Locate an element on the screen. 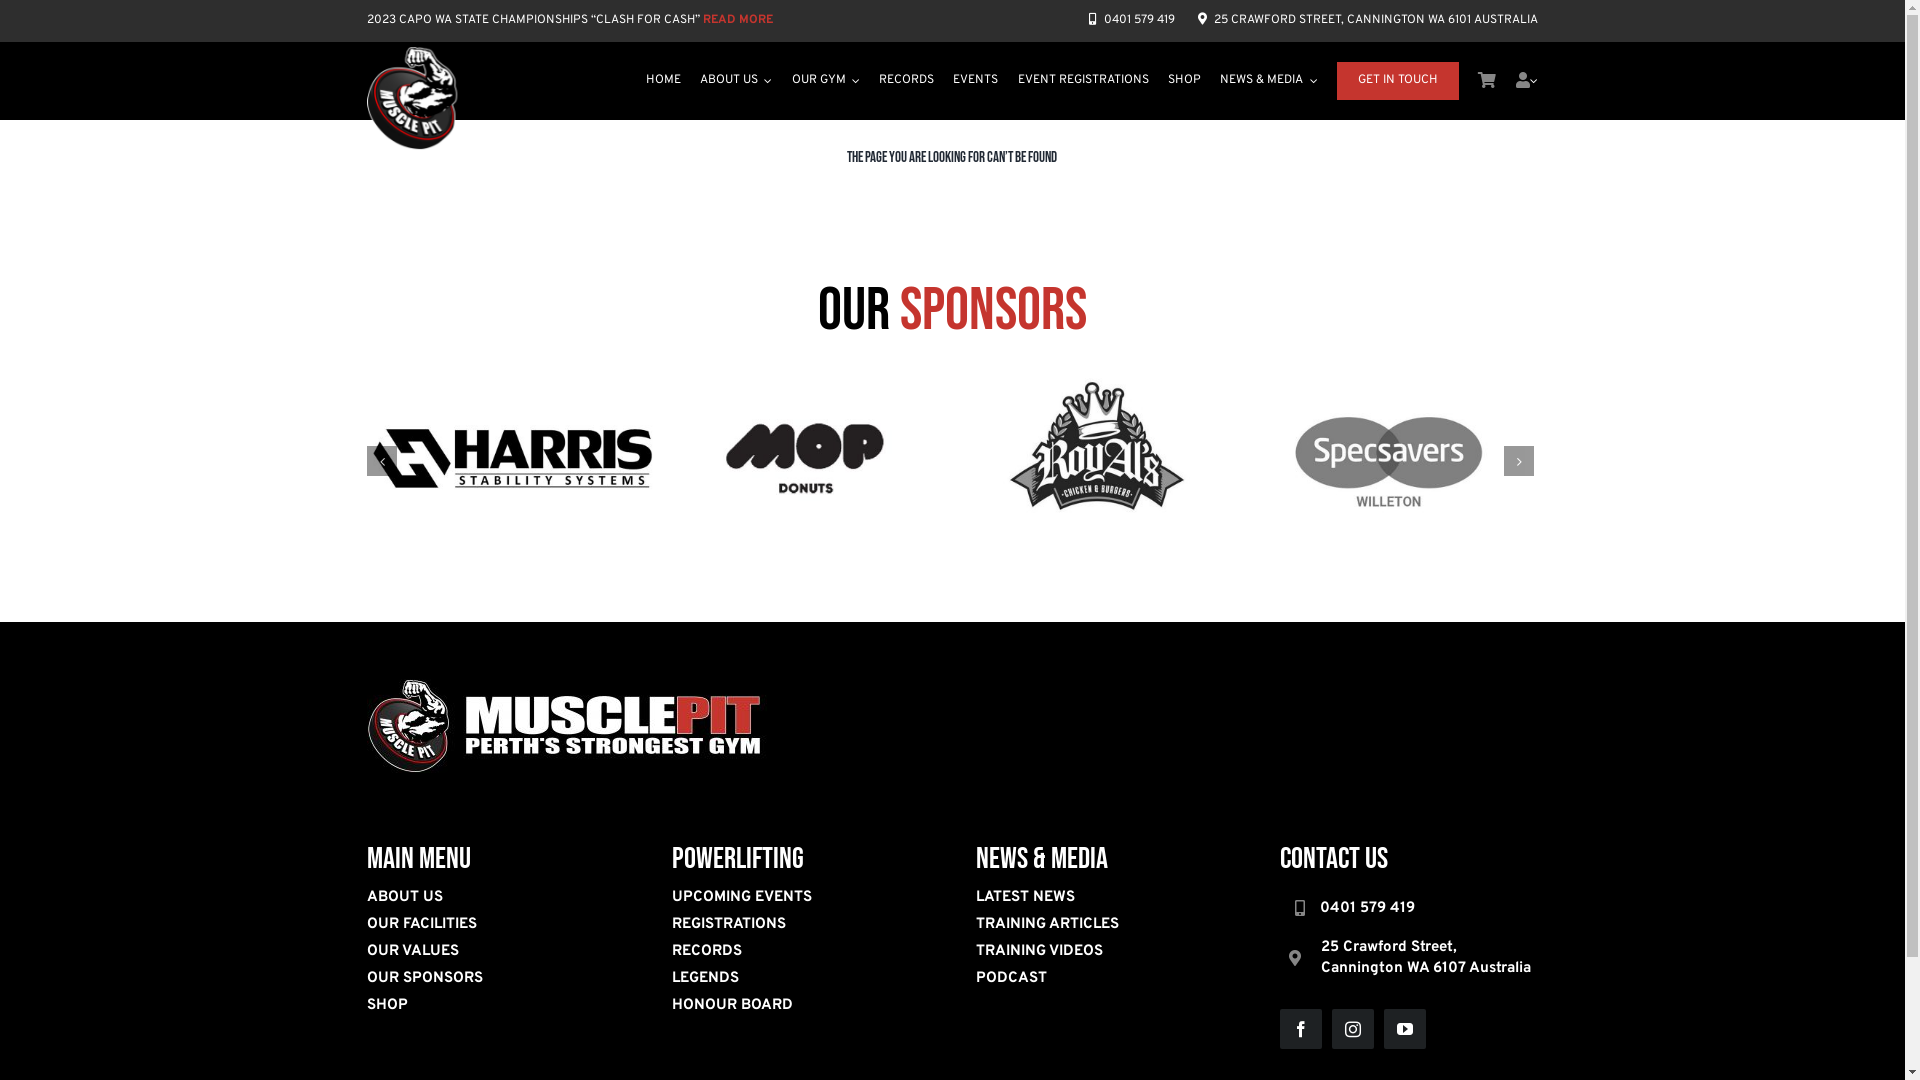  SHOP is located at coordinates (1184, 81).